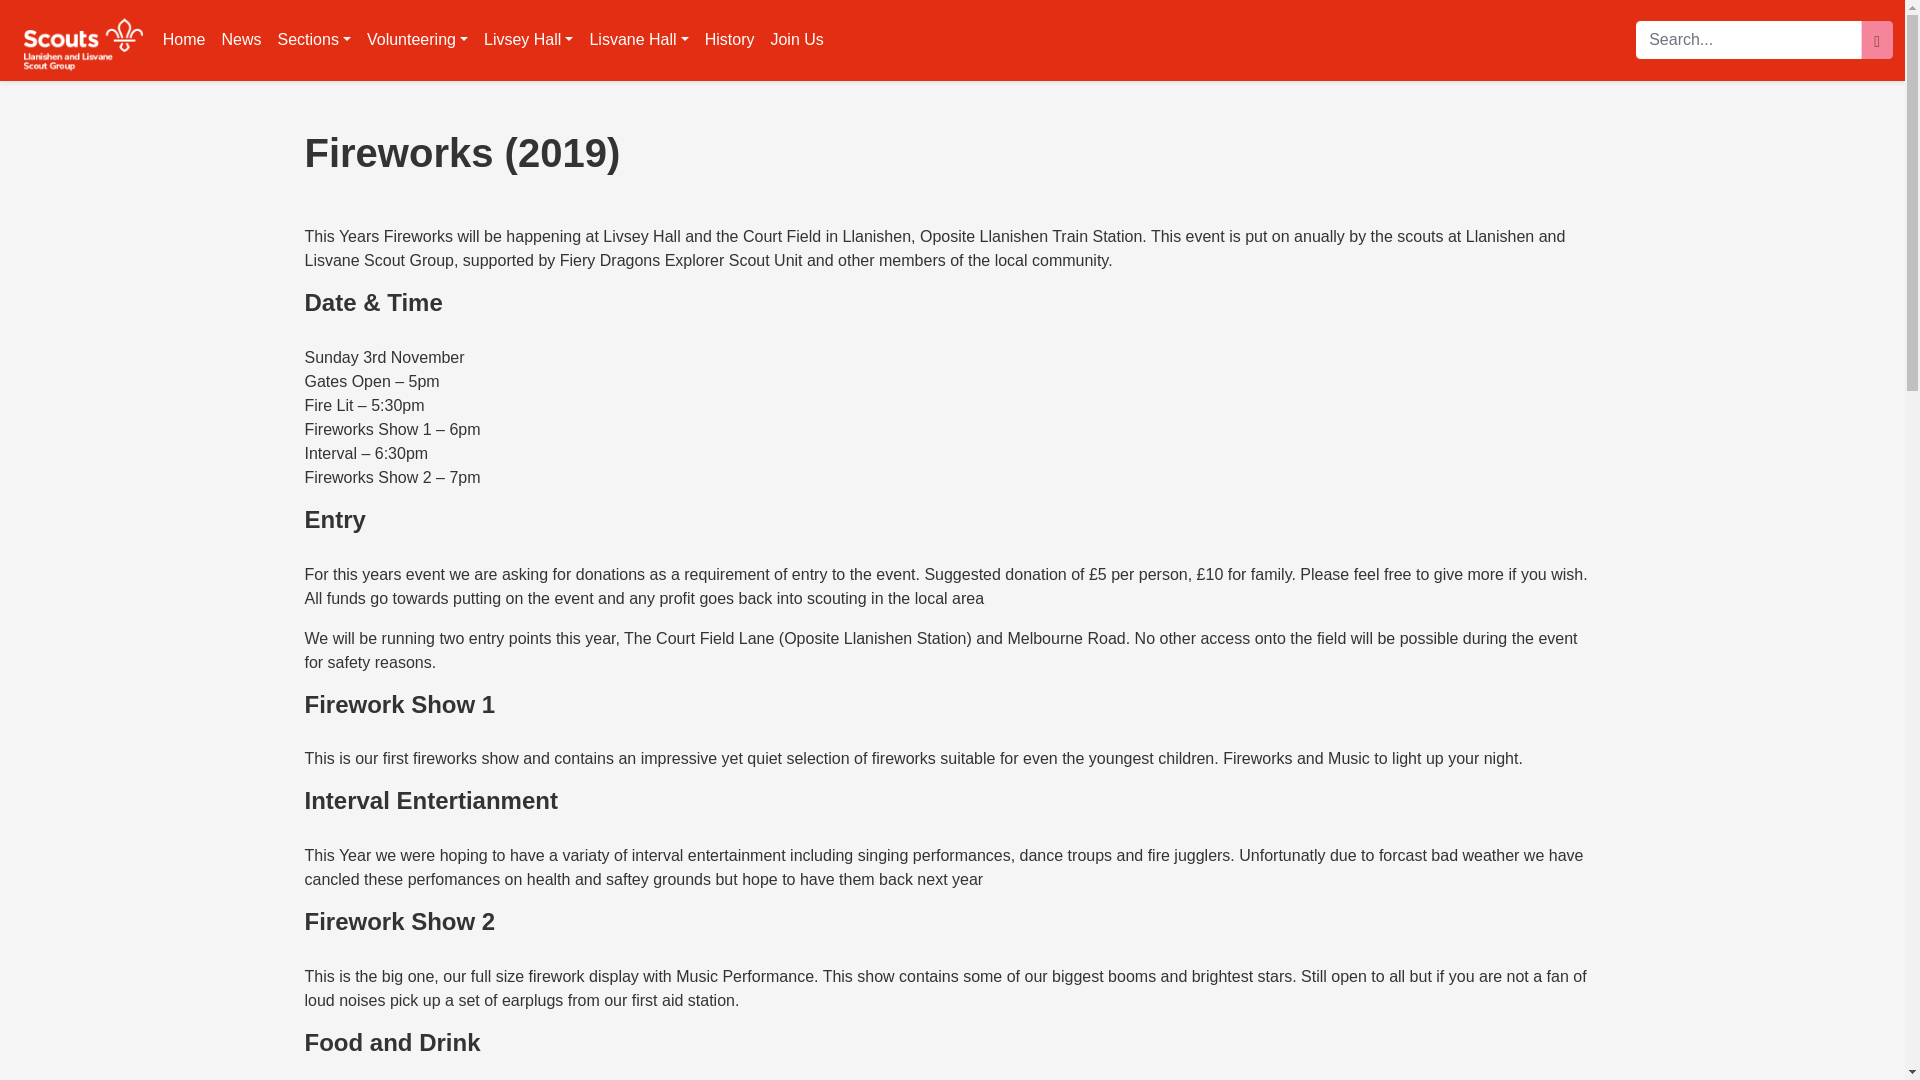  What do you see at coordinates (184, 40) in the screenshot?
I see `Home` at bounding box center [184, 40].